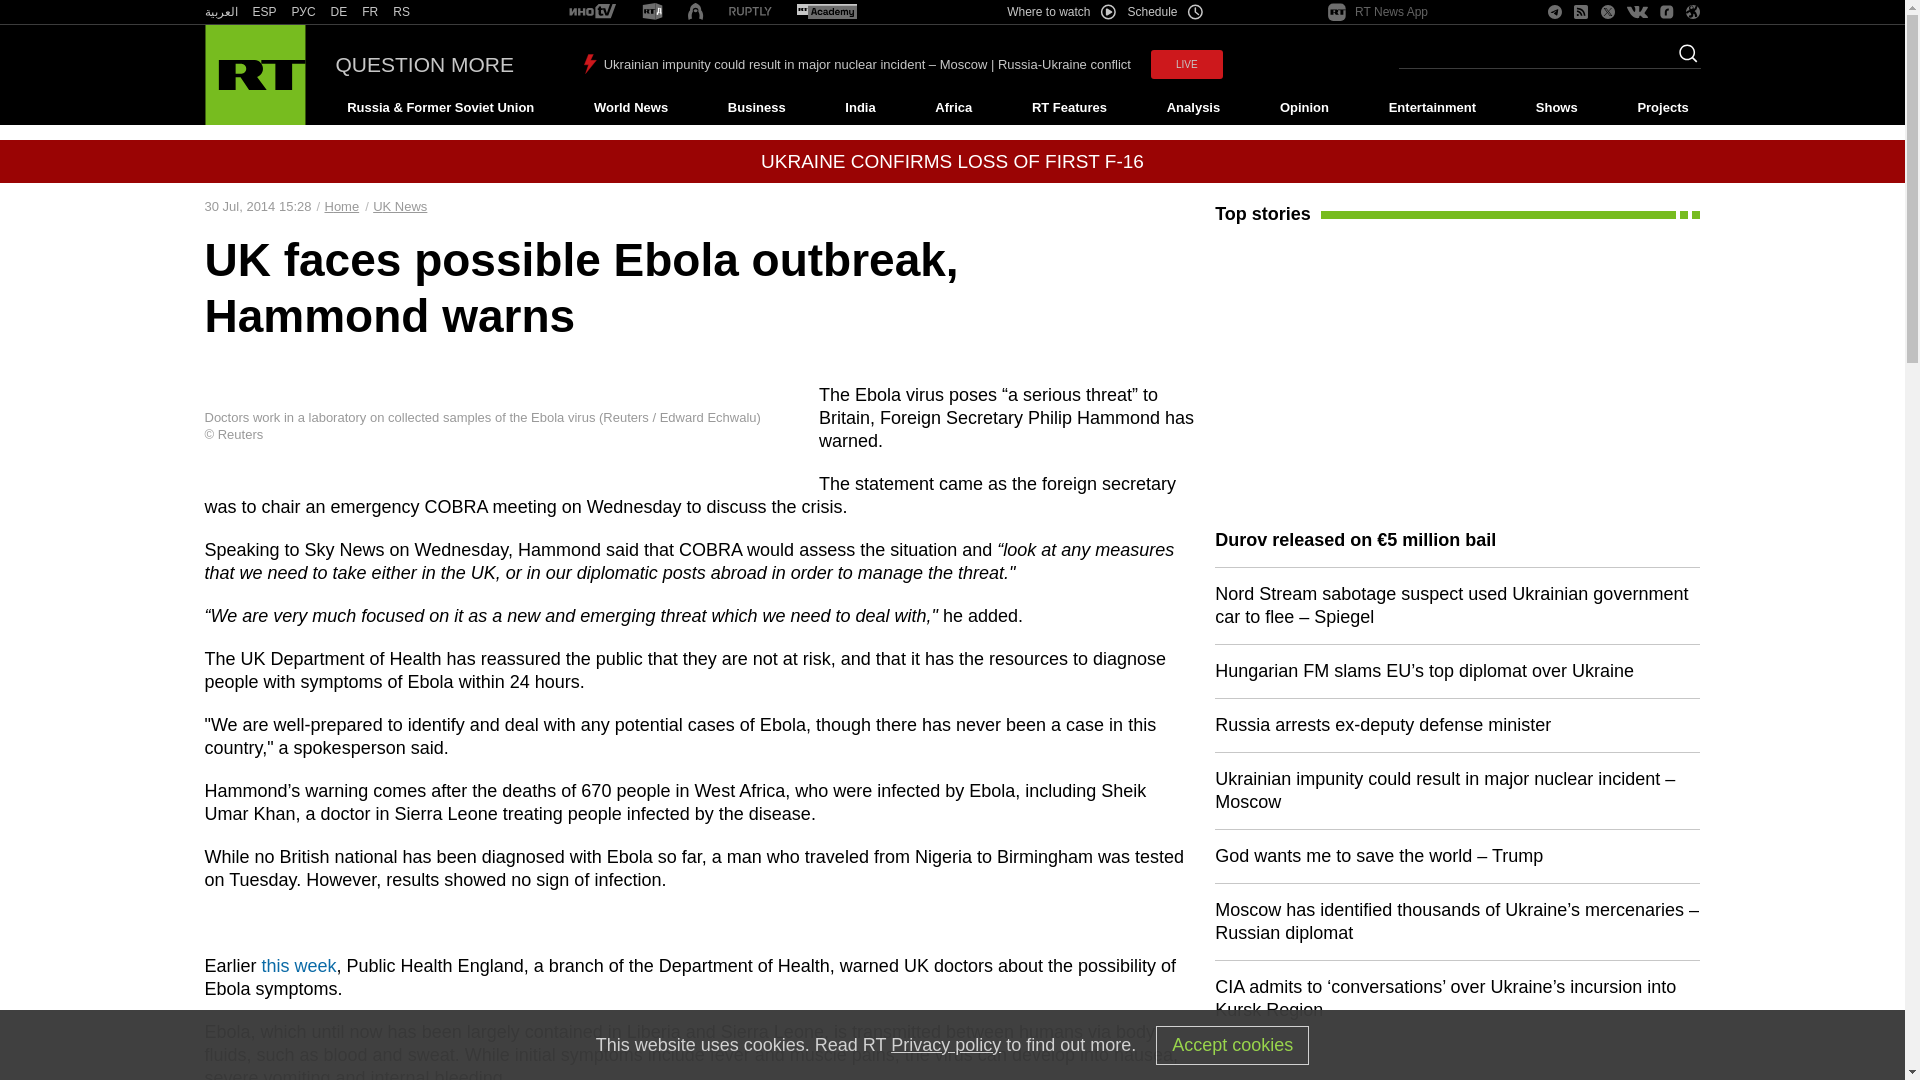 Image resolution: width=1920 pixels, height=1080 pixels. Describe the element at coordinates (402, 12) in the screenshot. I see `RT ` at that location.